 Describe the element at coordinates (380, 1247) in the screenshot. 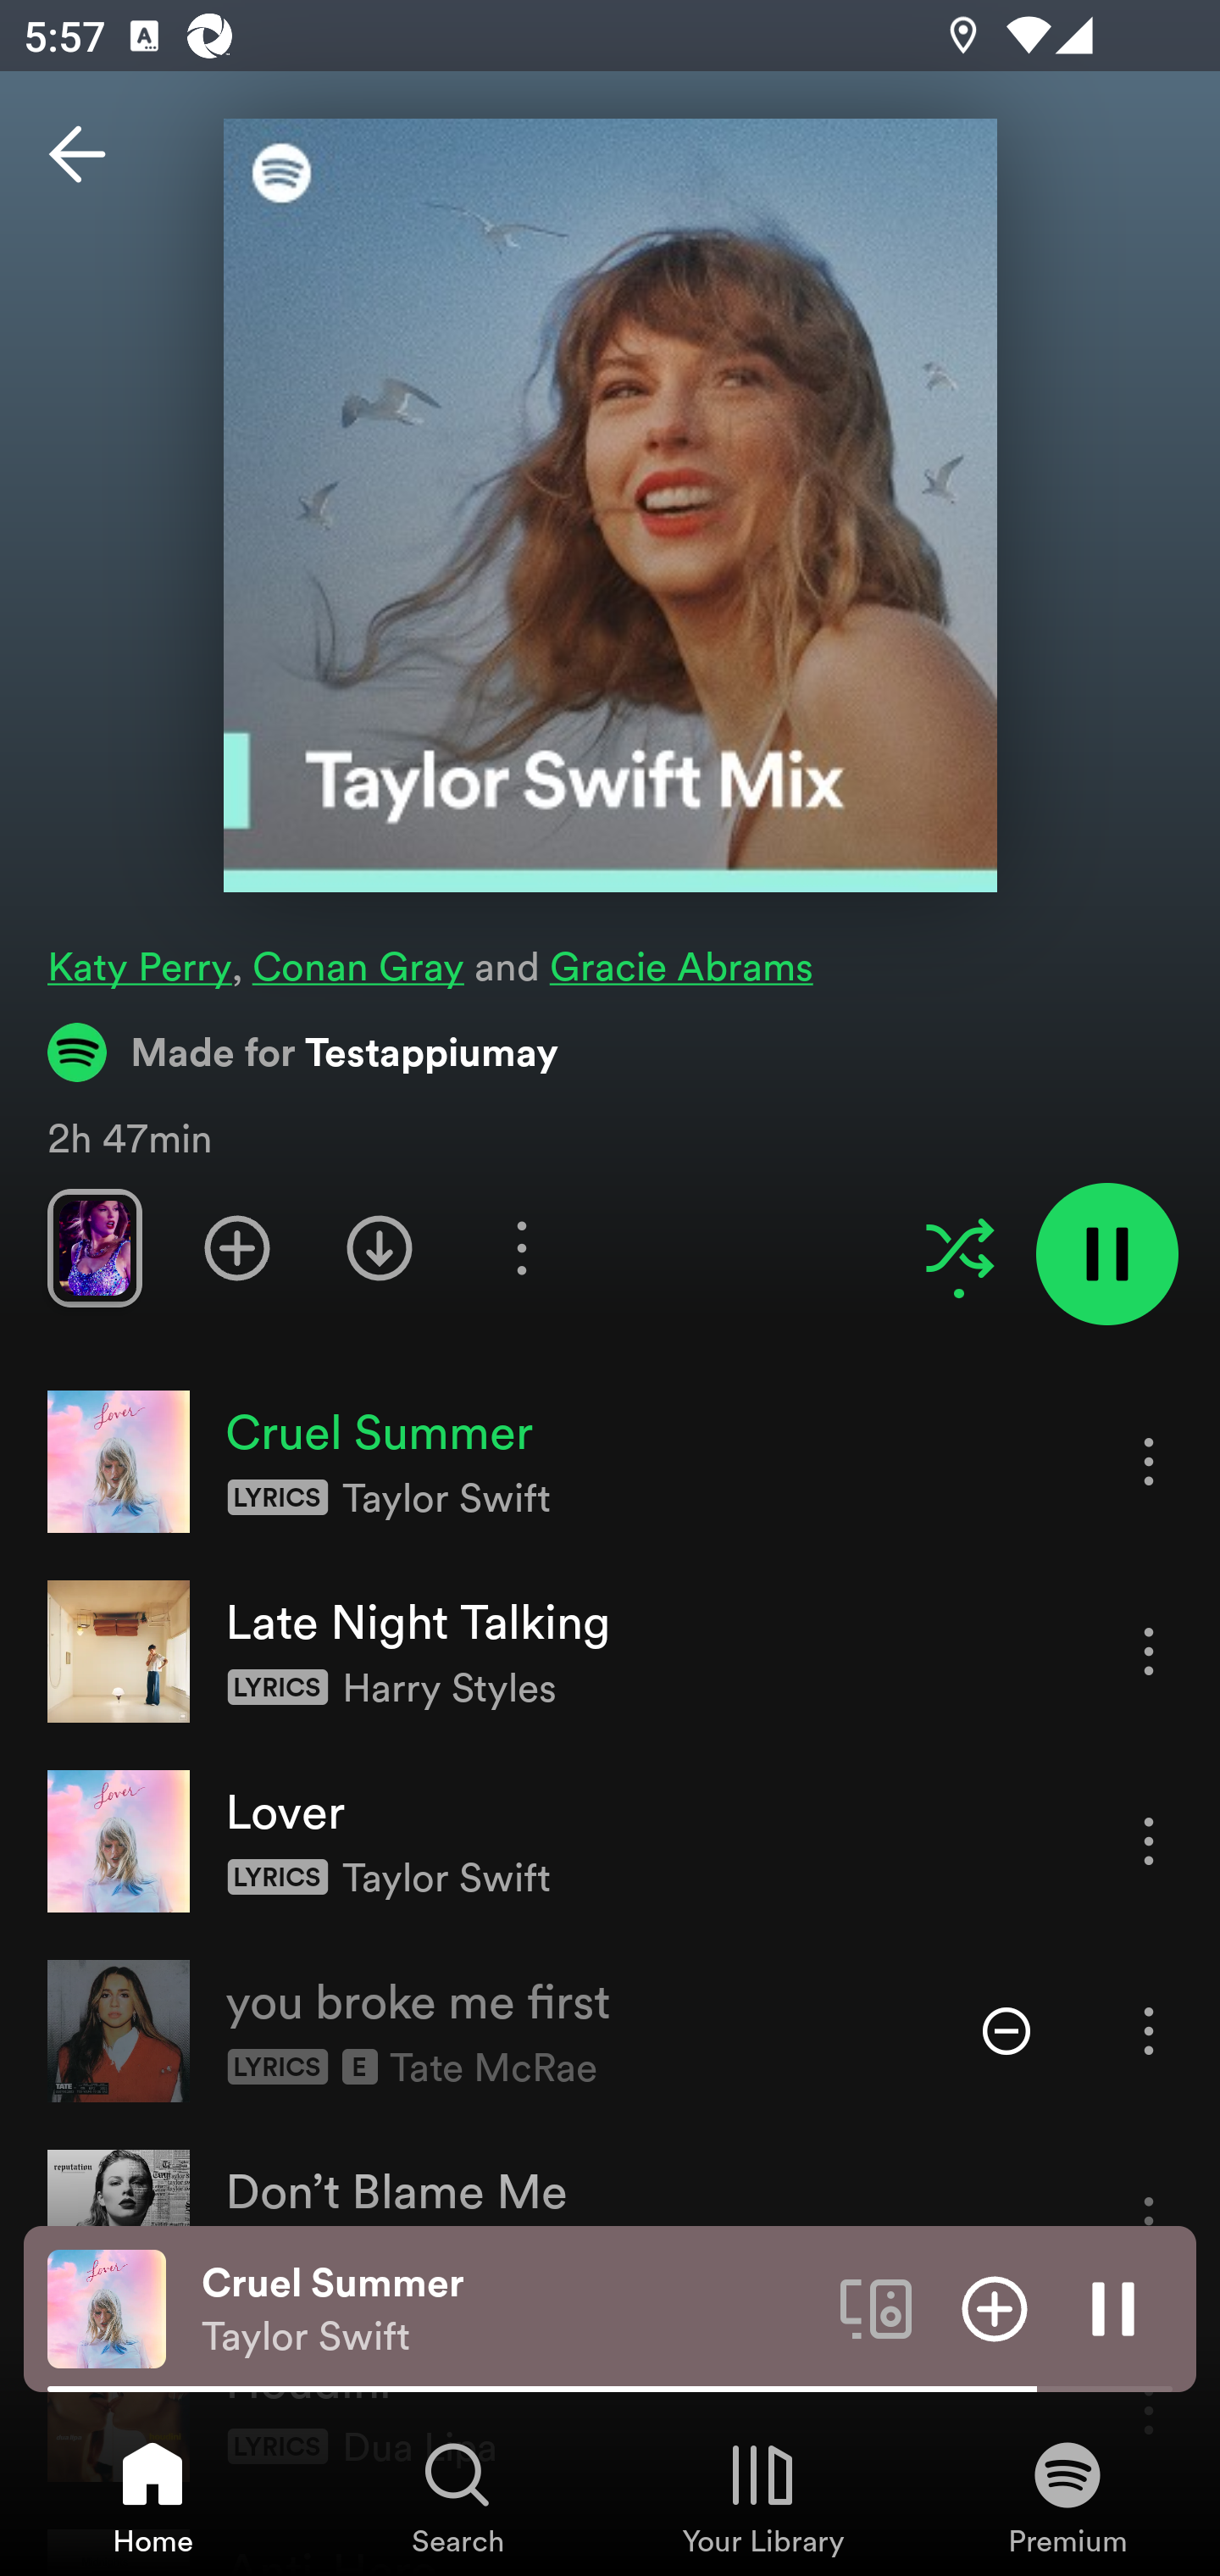

I see `Download` at that location.